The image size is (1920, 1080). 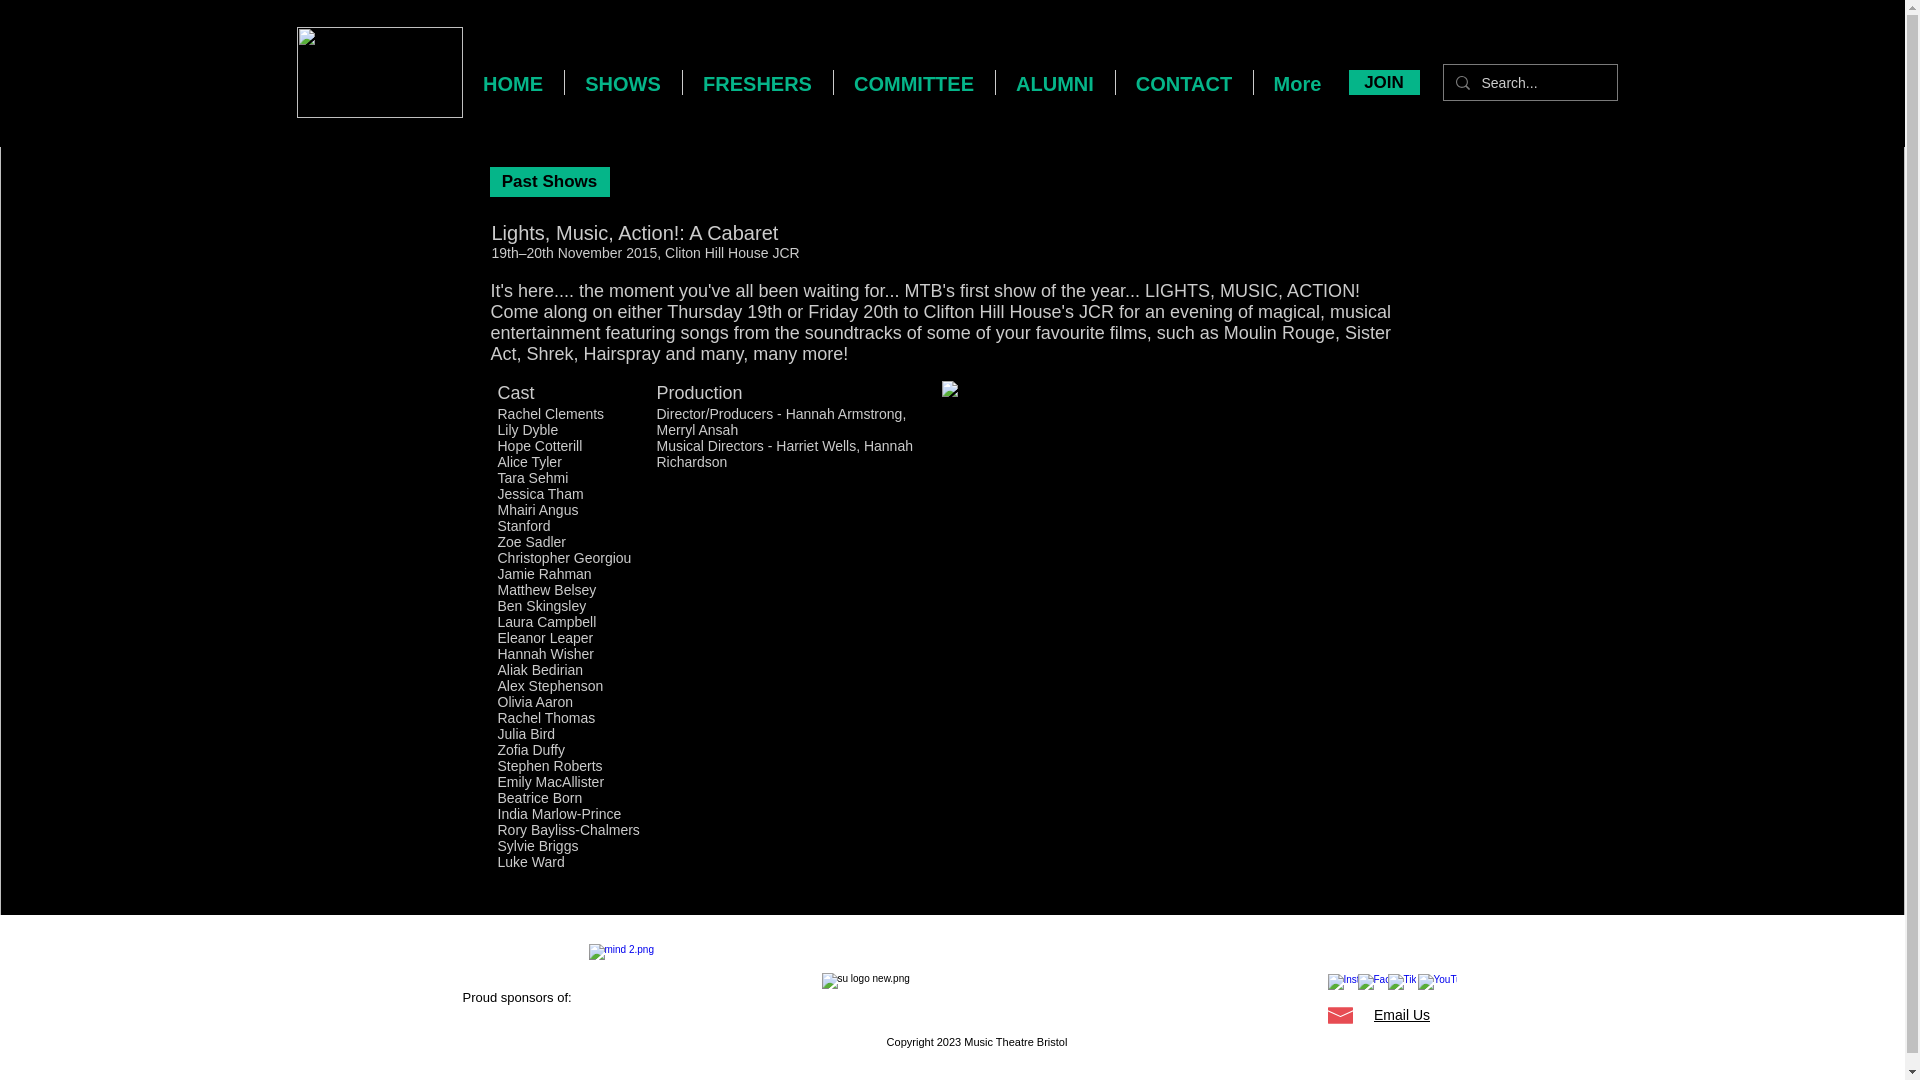 What do you see at coordinates (512, 82) in the screenshot?
I see `HOME` at bounding box center [512, 82].